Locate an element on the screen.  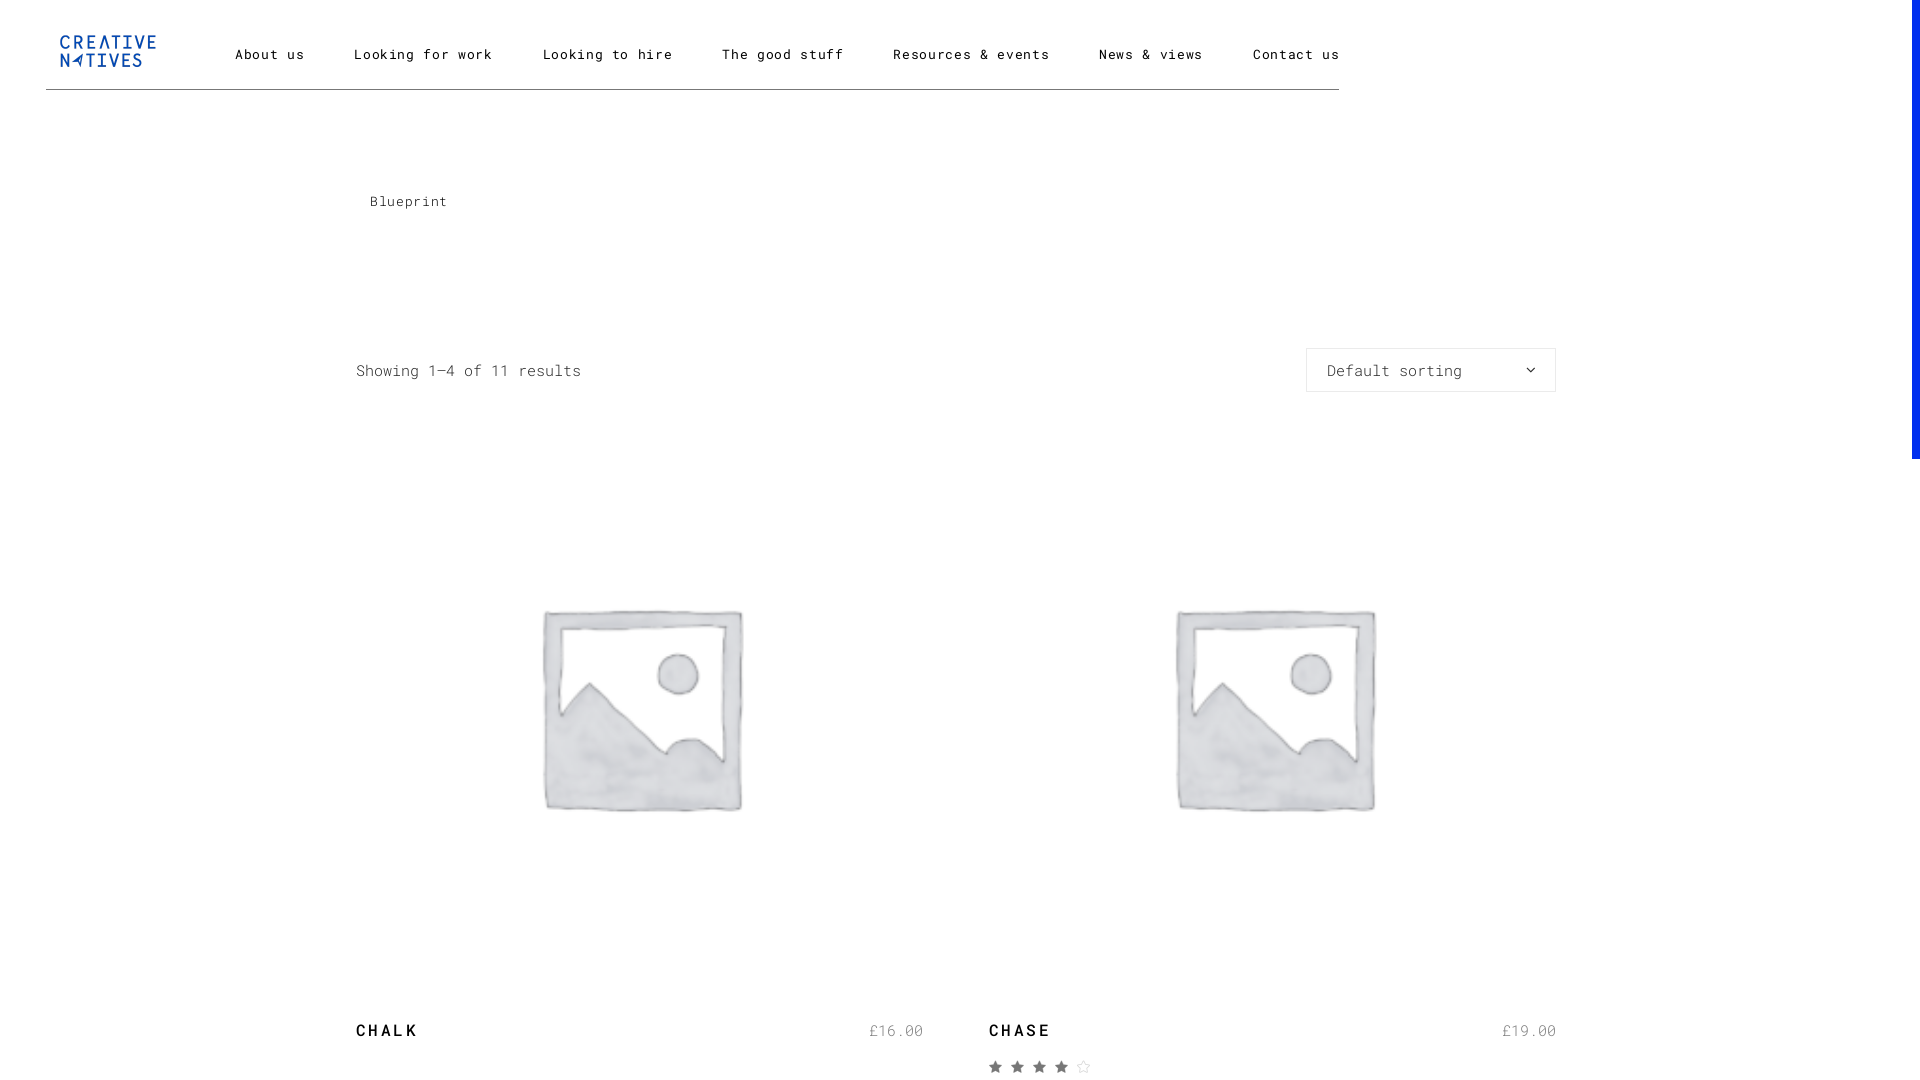
CHALK is located at coordinates (387, 1030).